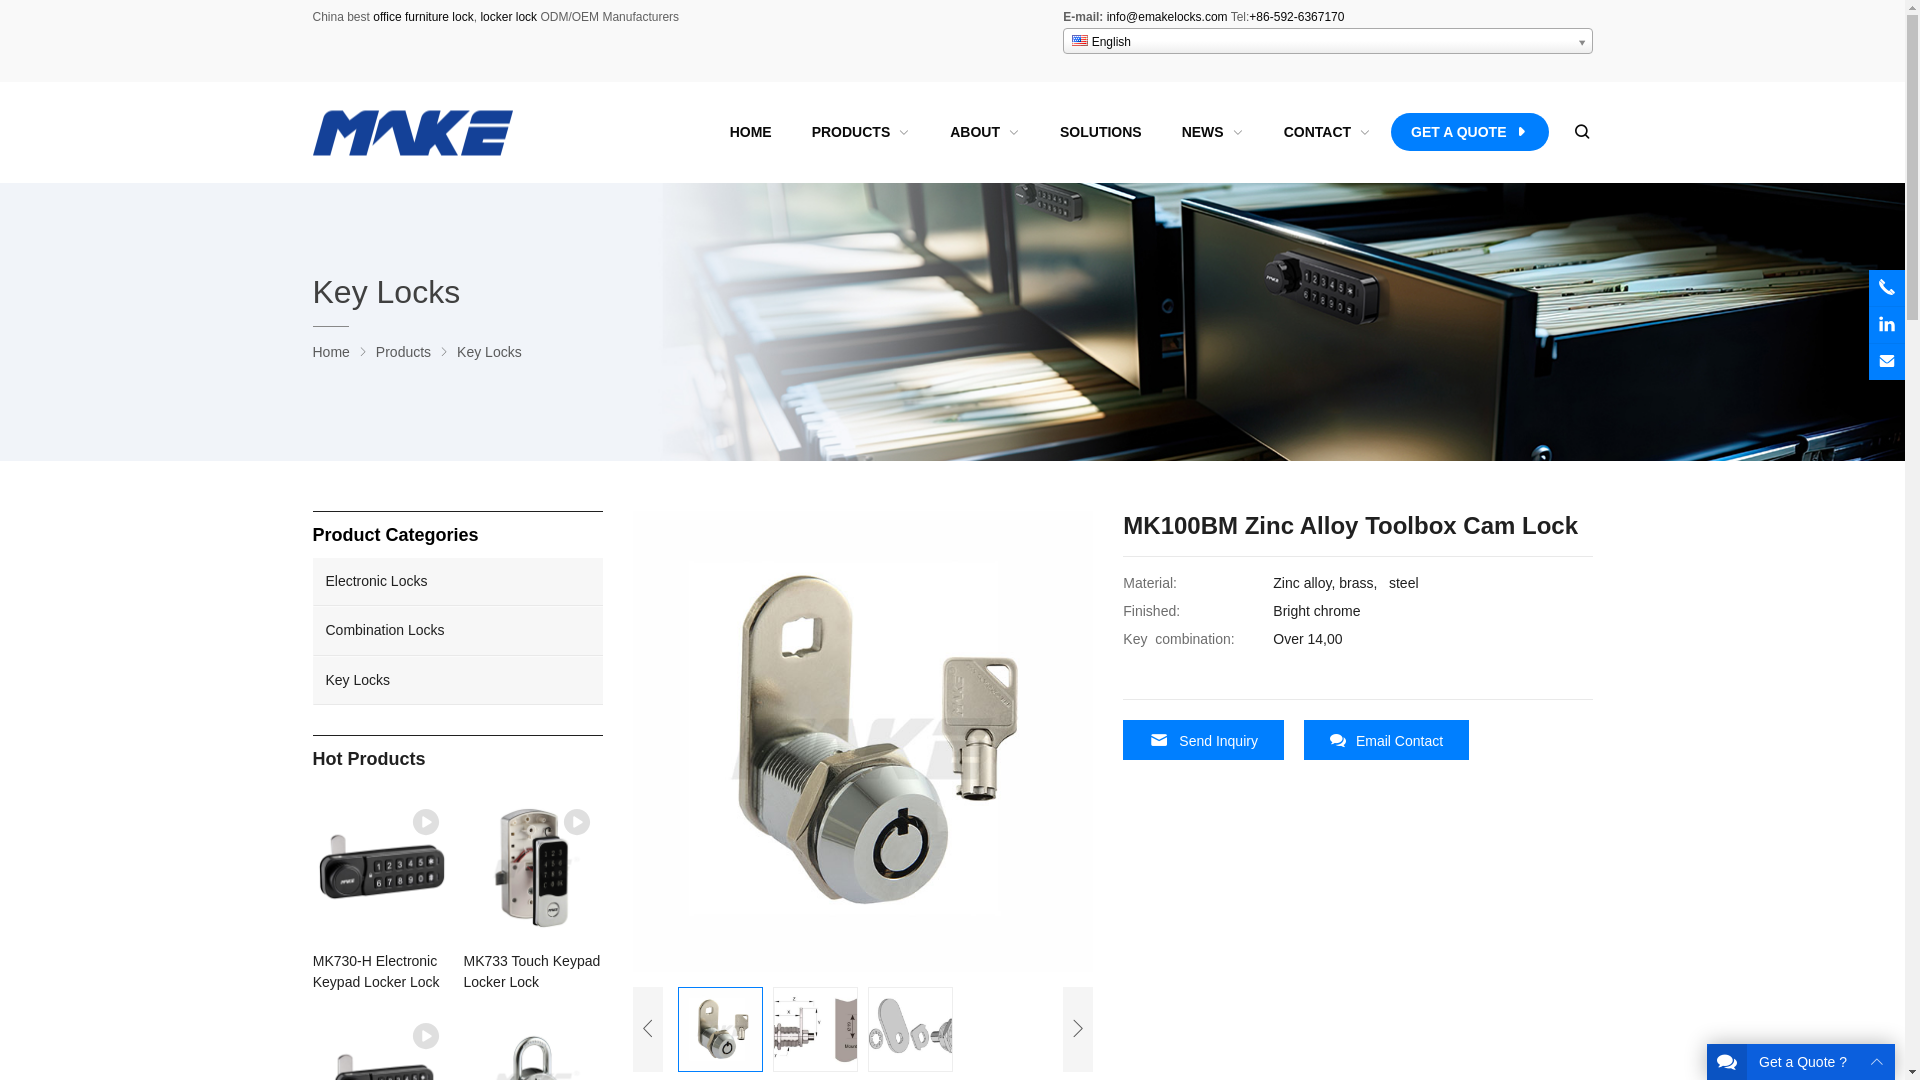  I want to click on GET A QUOTE, so click(1468, 132).